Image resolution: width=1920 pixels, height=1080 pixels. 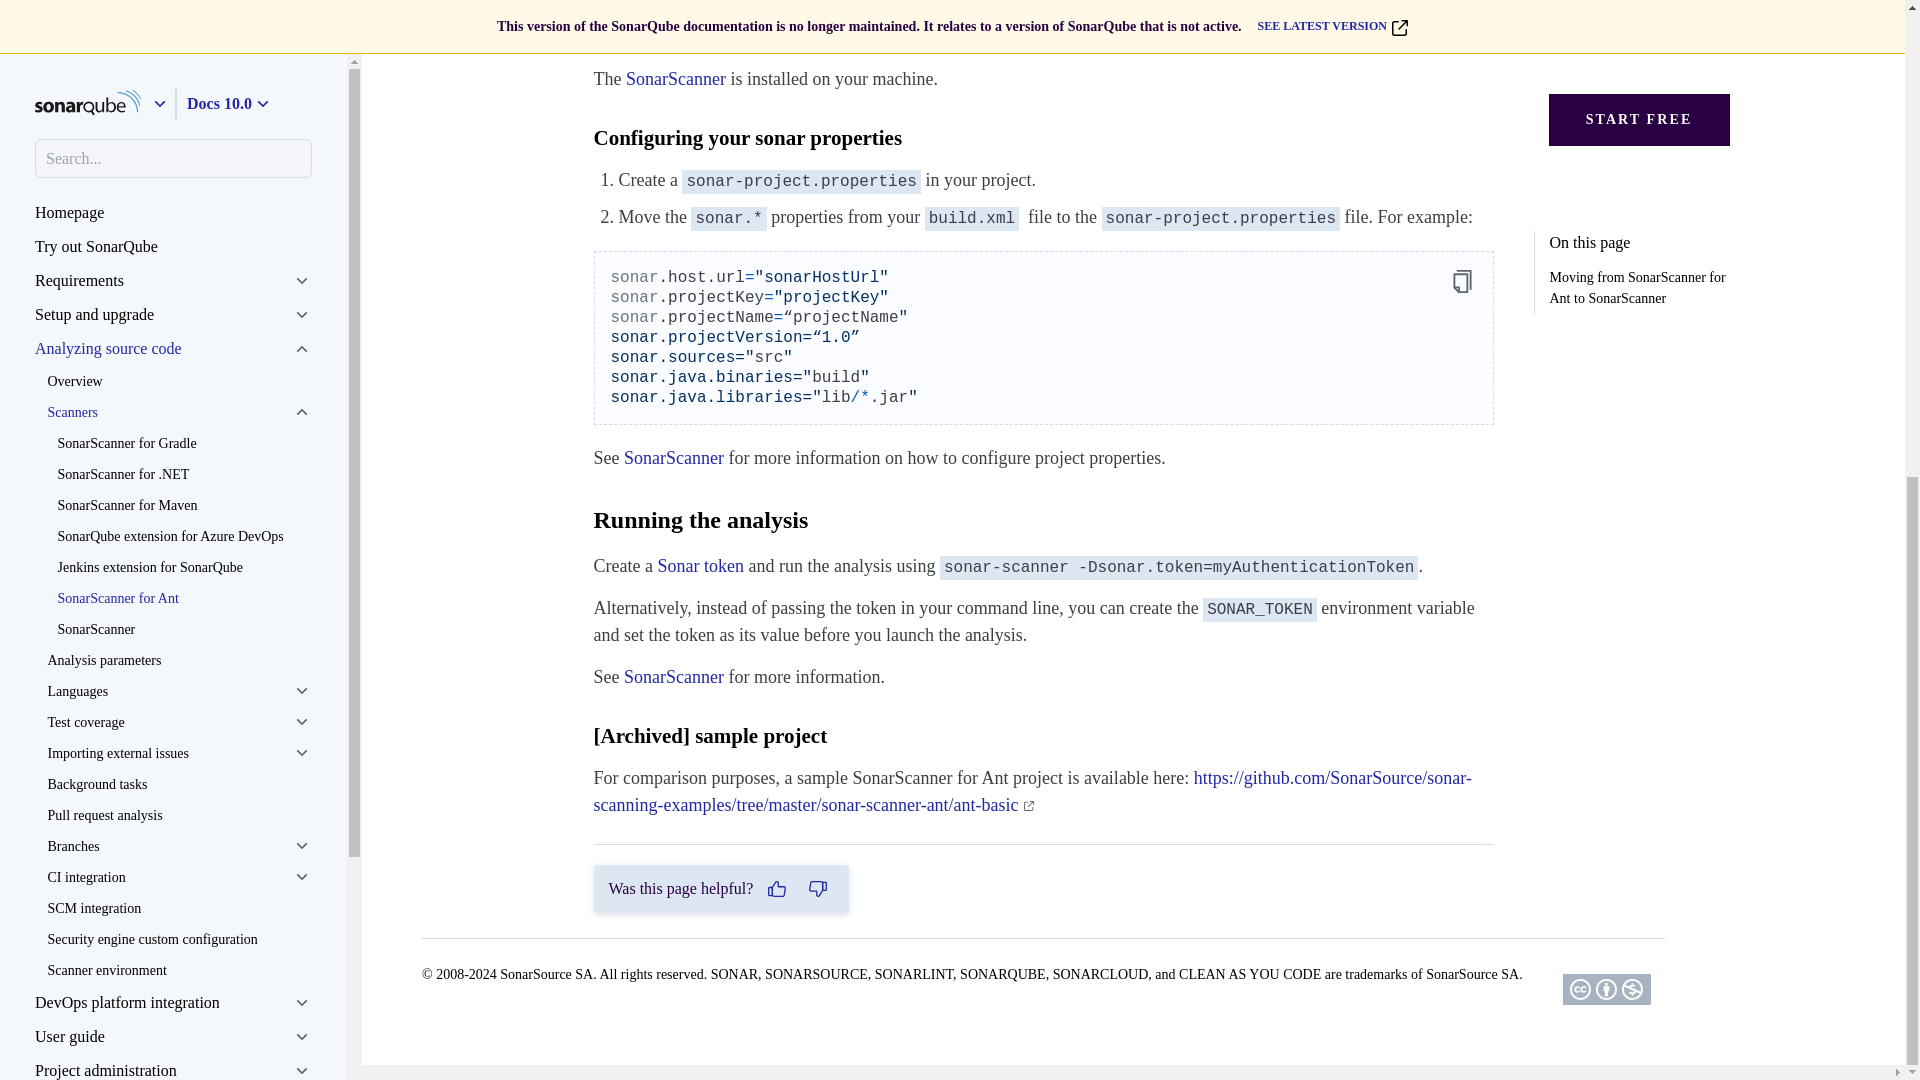 What do you see at coordinates (82, 360) in the screenshot?
I see `Sonar Home` at bounding box center [82, 360].